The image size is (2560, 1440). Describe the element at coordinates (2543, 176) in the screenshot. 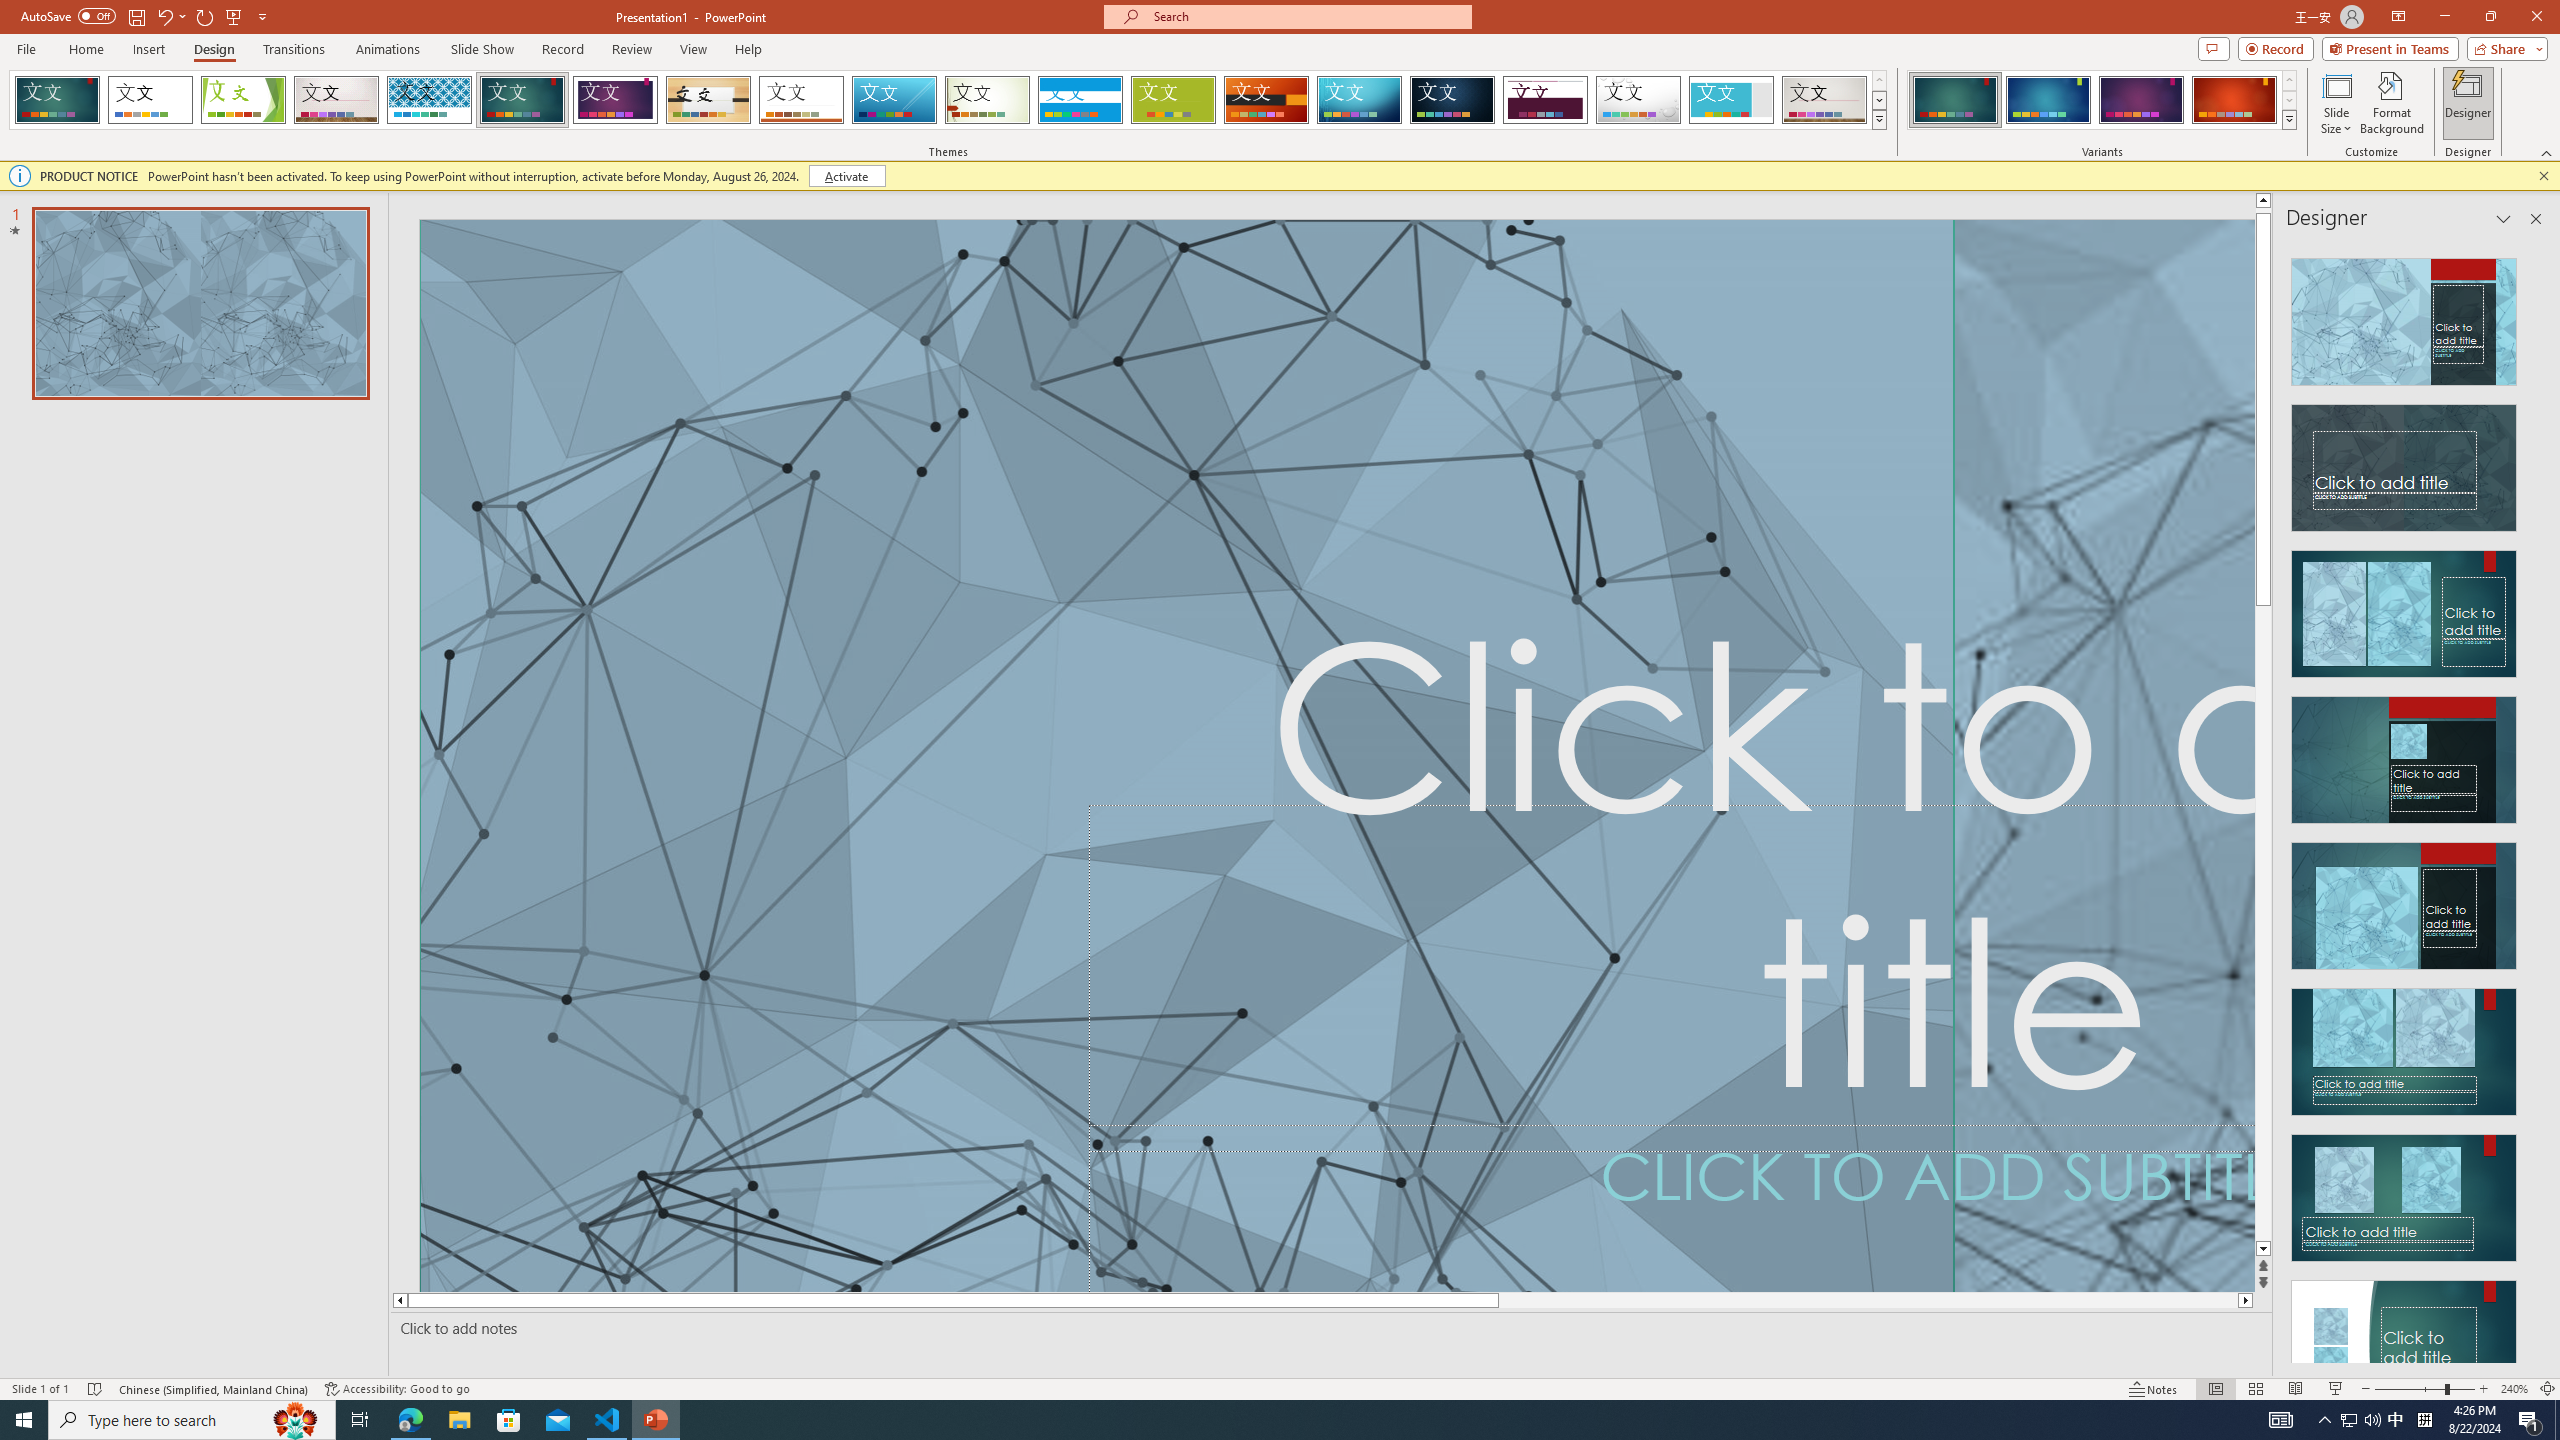

I see `Close this message` at that location.